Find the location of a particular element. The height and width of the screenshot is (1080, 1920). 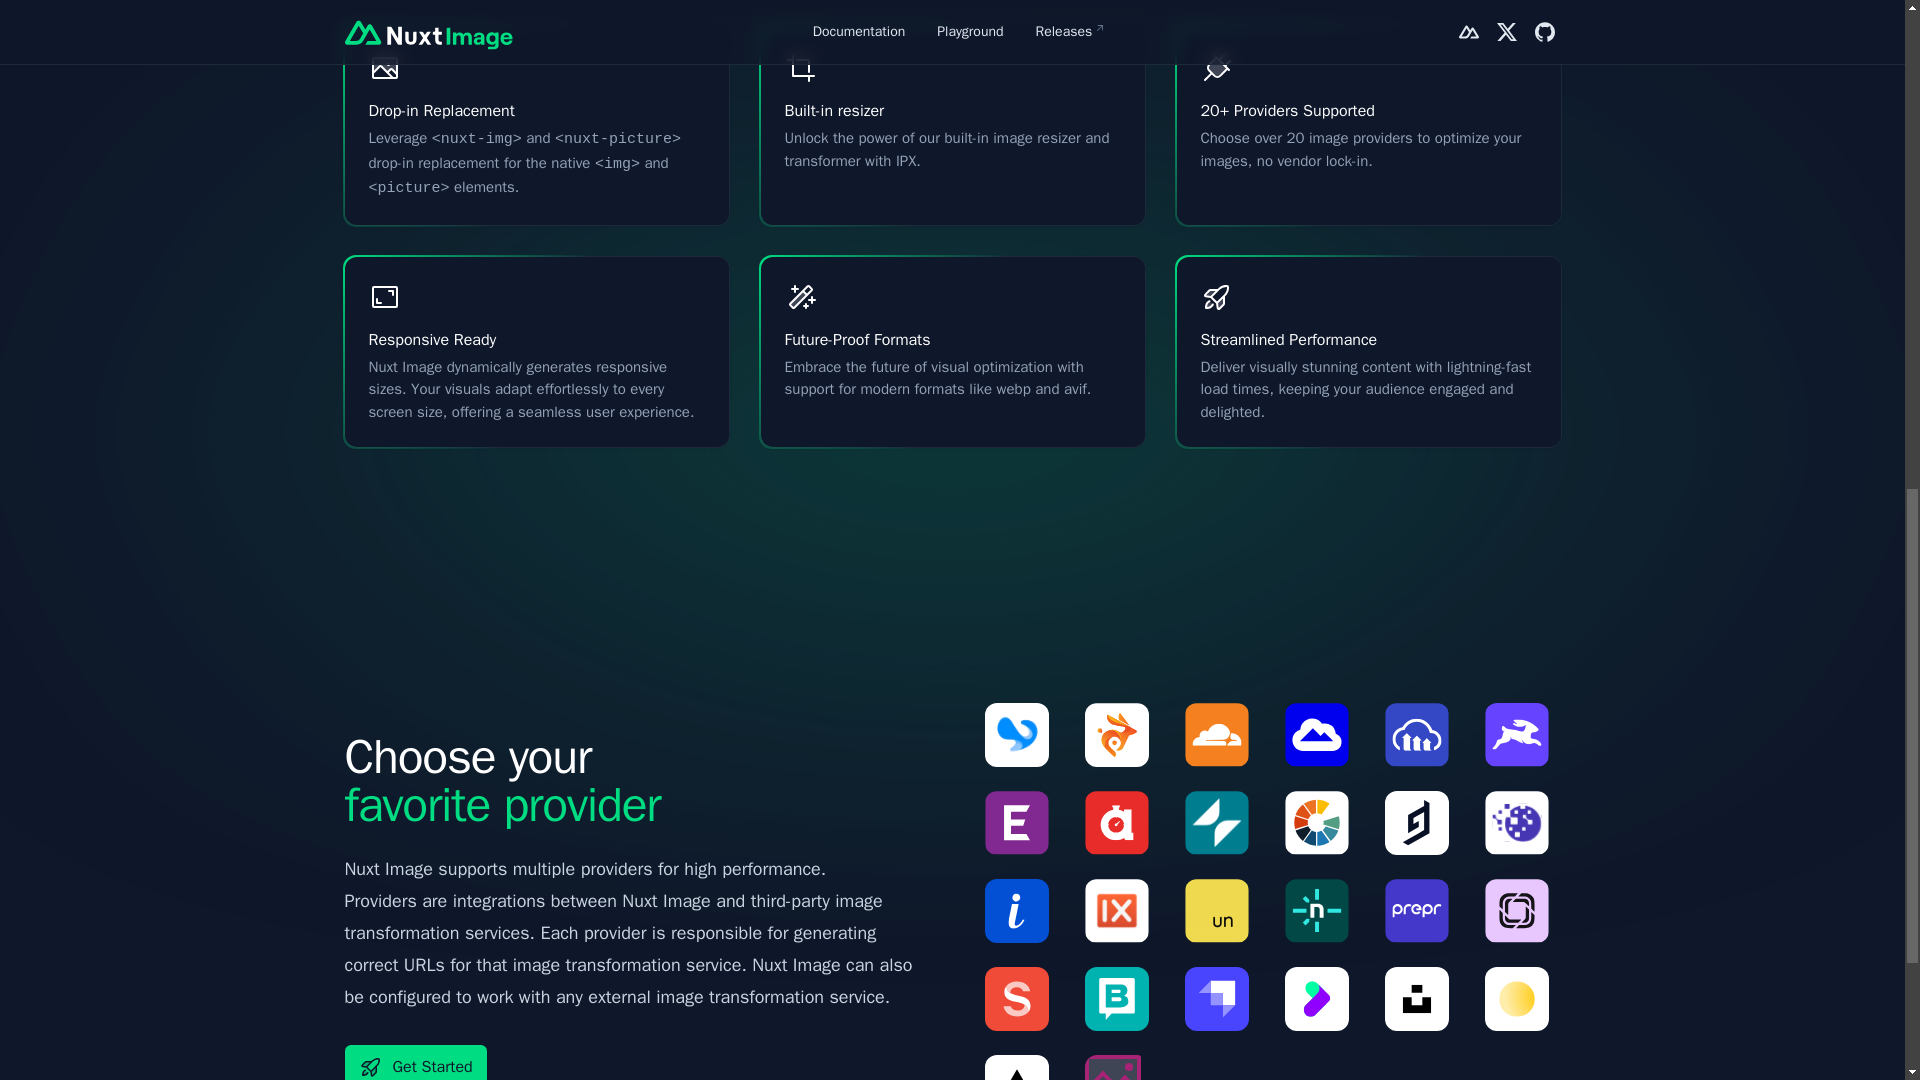

ipx is located at coordinates (1222, 910).